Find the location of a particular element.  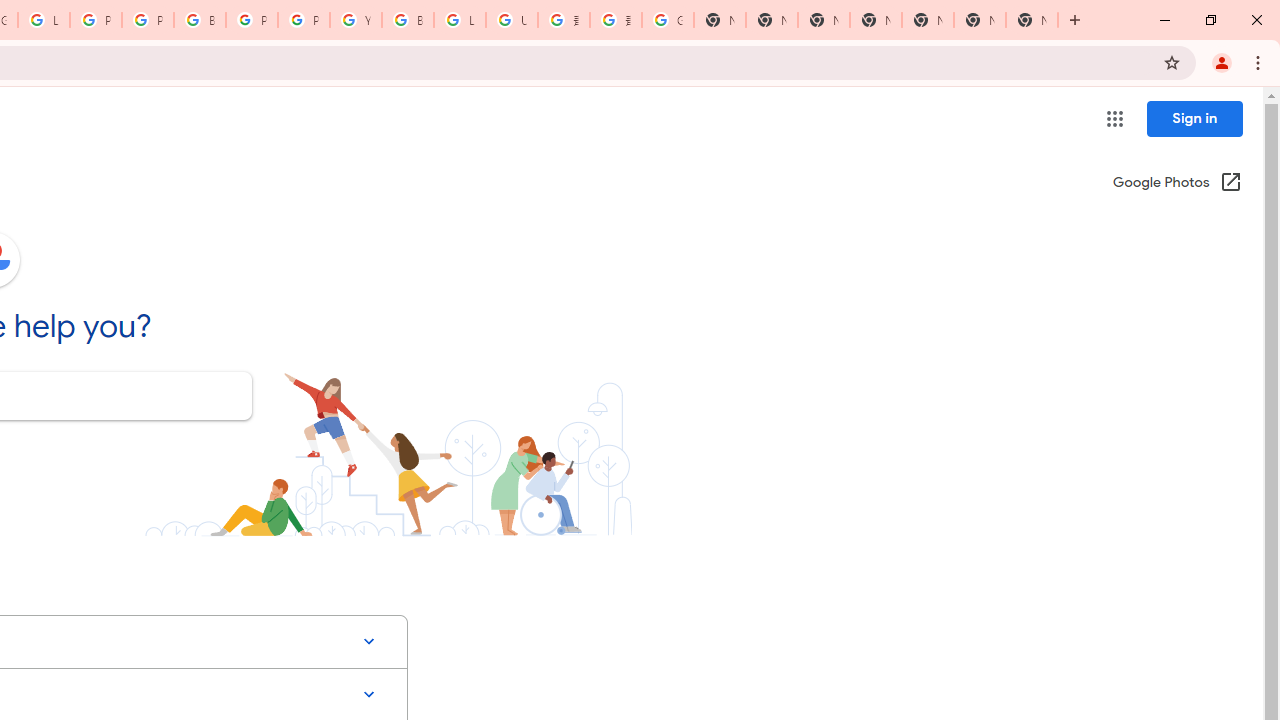

Google Photos (Open in a new window) is located at coordinates (1177, 184).